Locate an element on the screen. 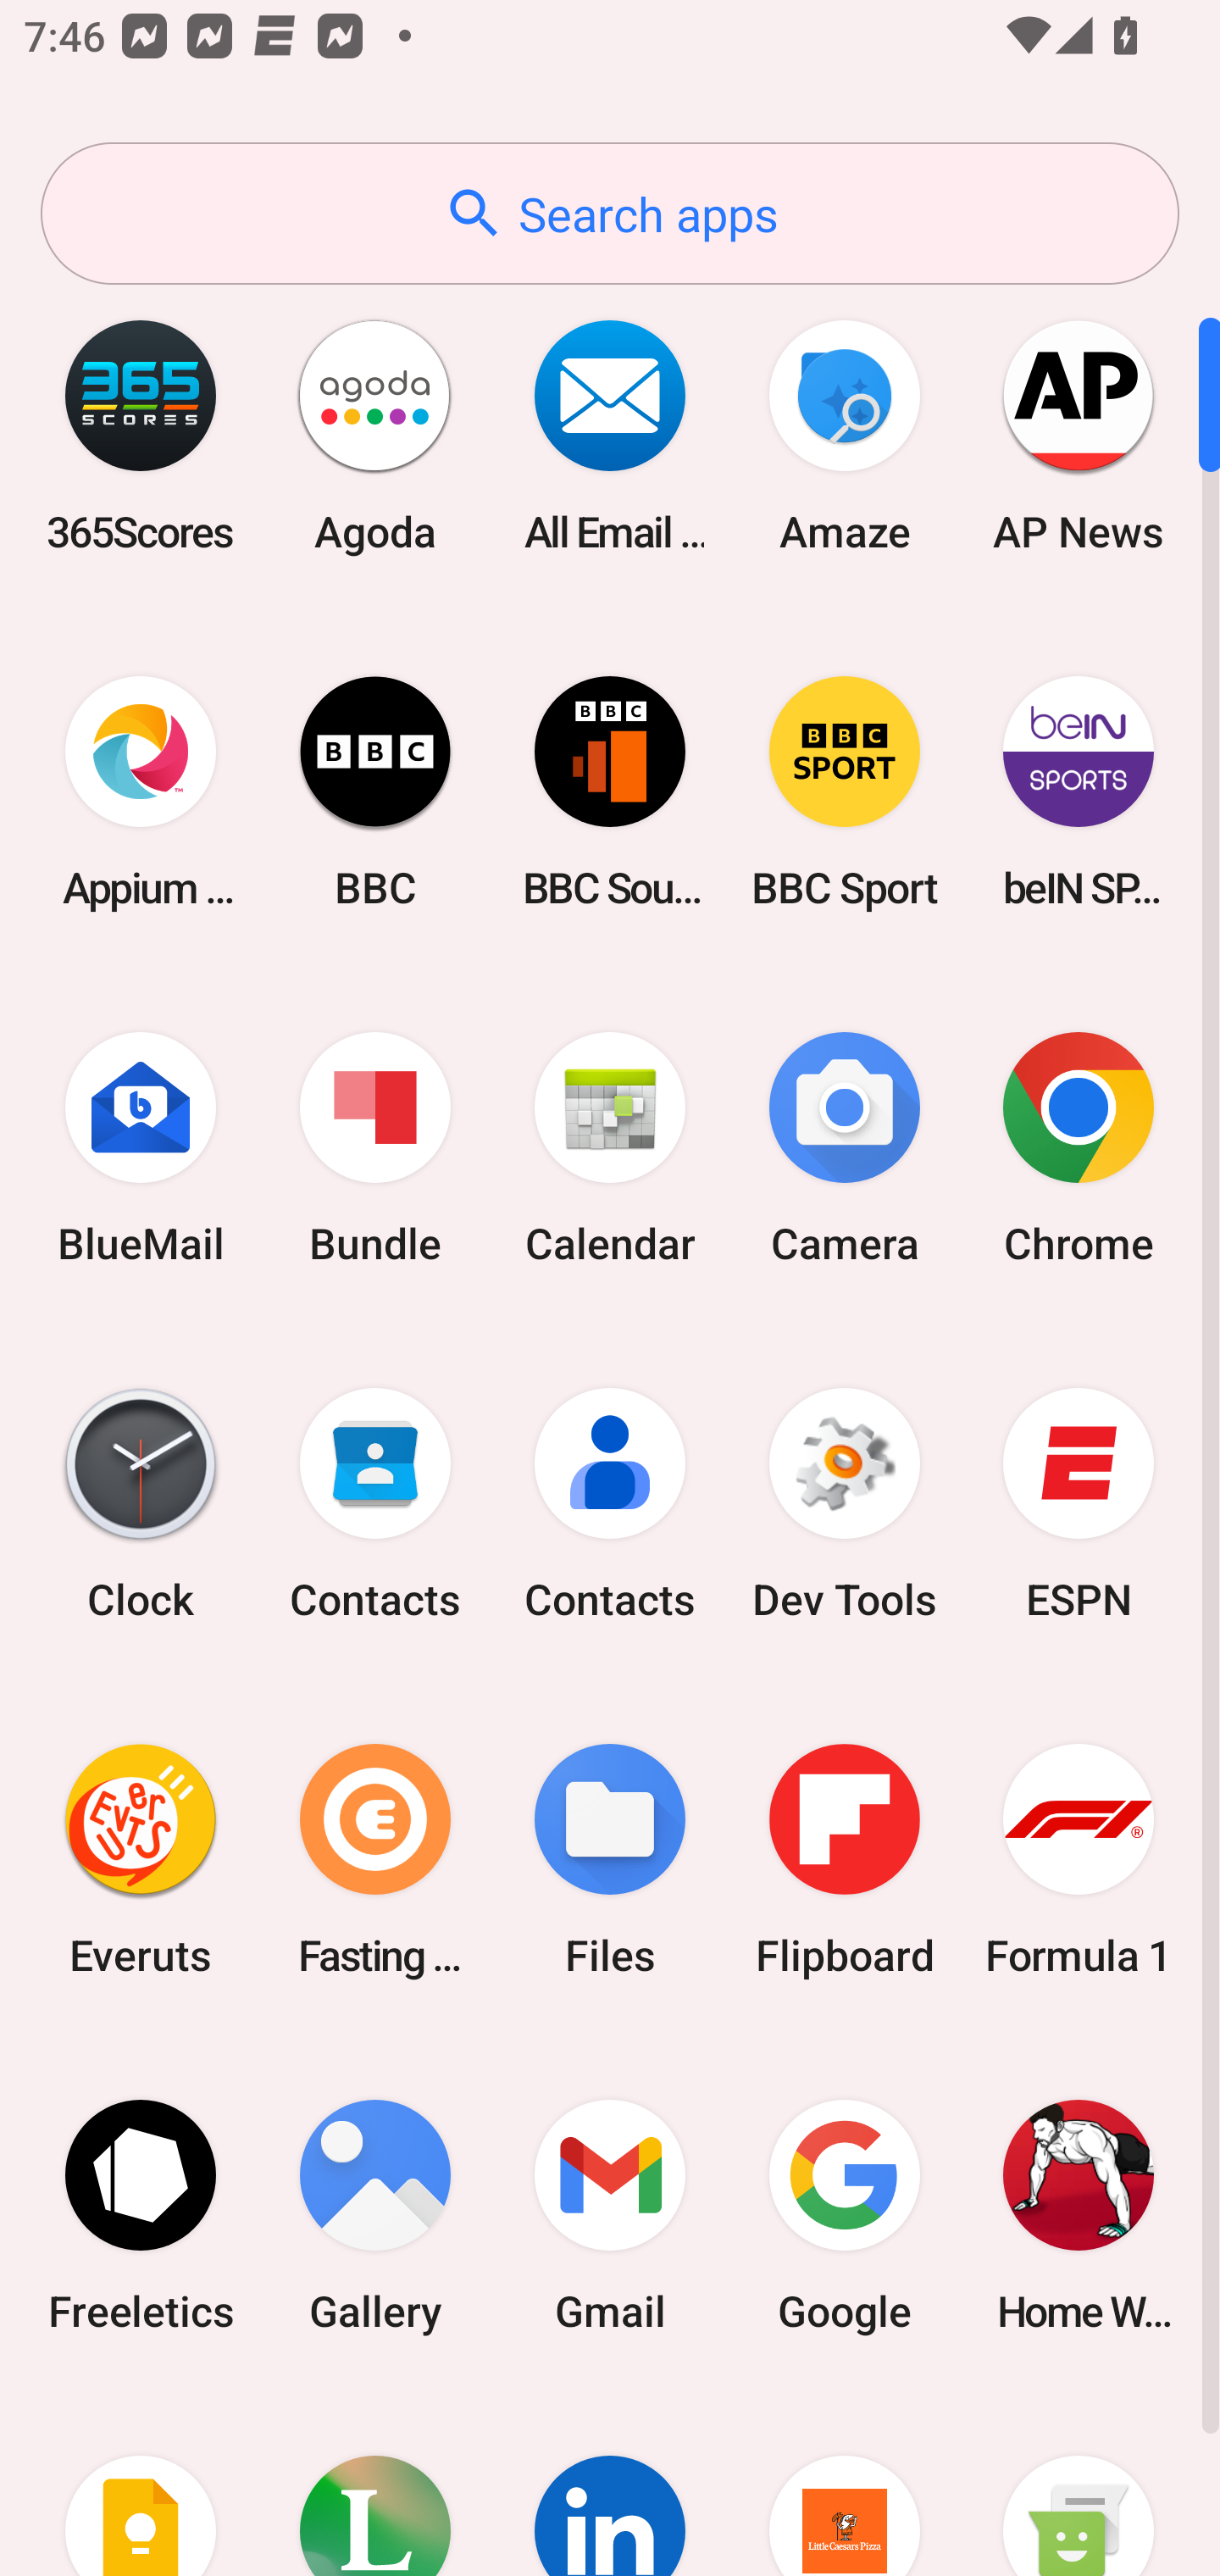  Flipboard is located at coordinates (844, 1859).